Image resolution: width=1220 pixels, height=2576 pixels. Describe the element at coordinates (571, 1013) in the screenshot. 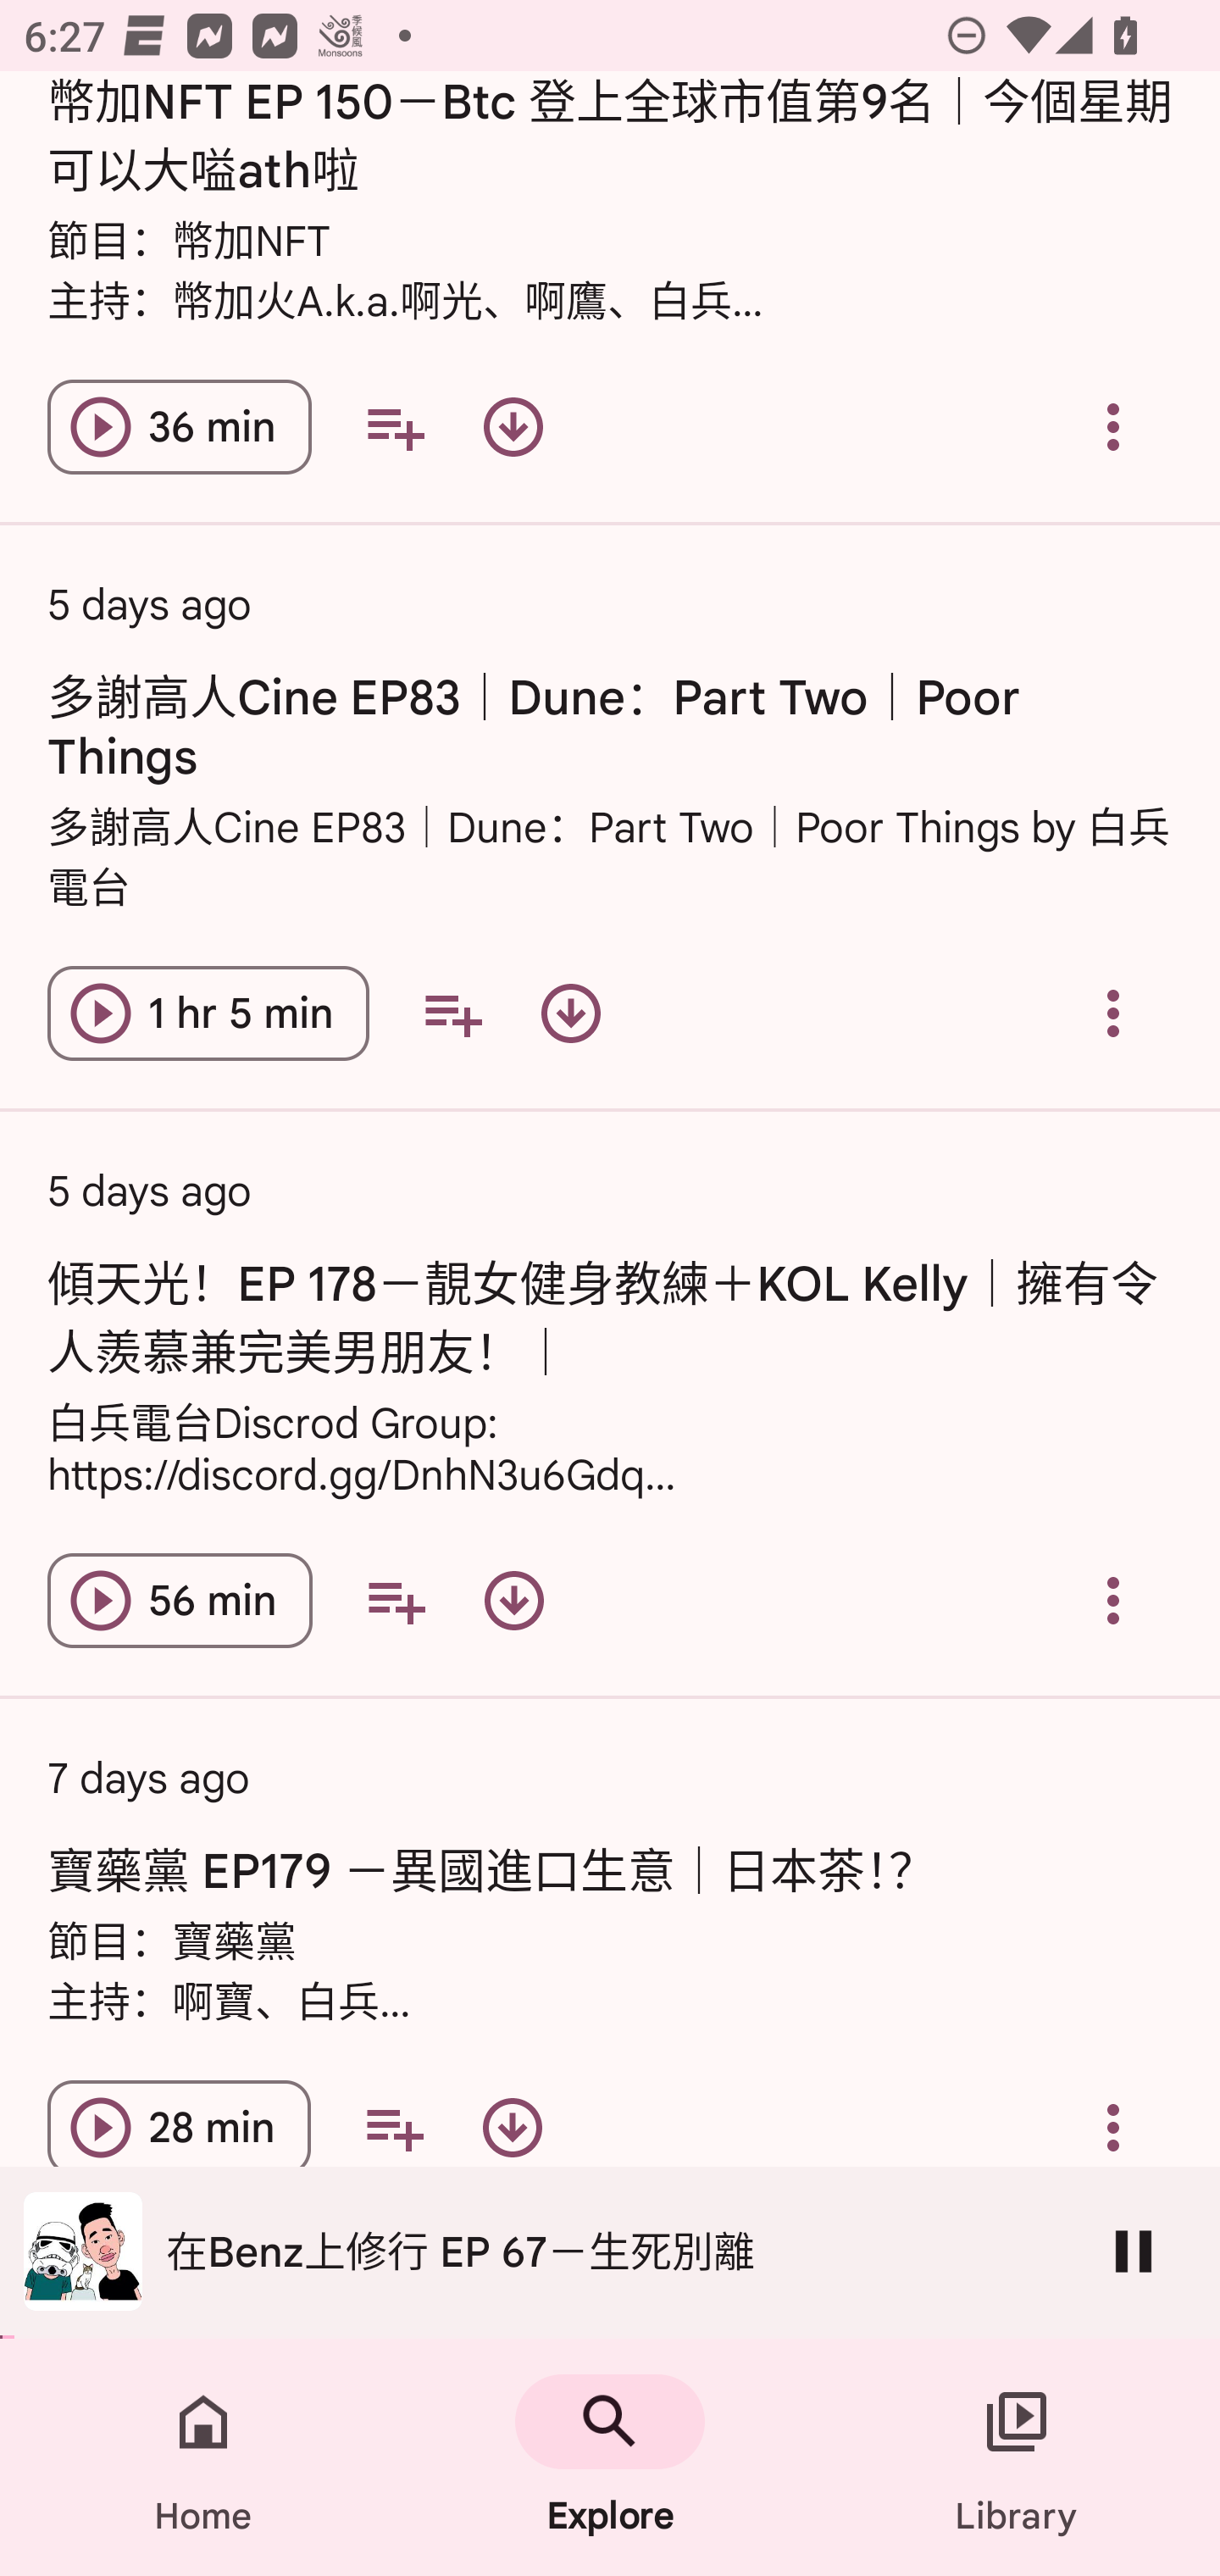

I see `Download episode` at that location.